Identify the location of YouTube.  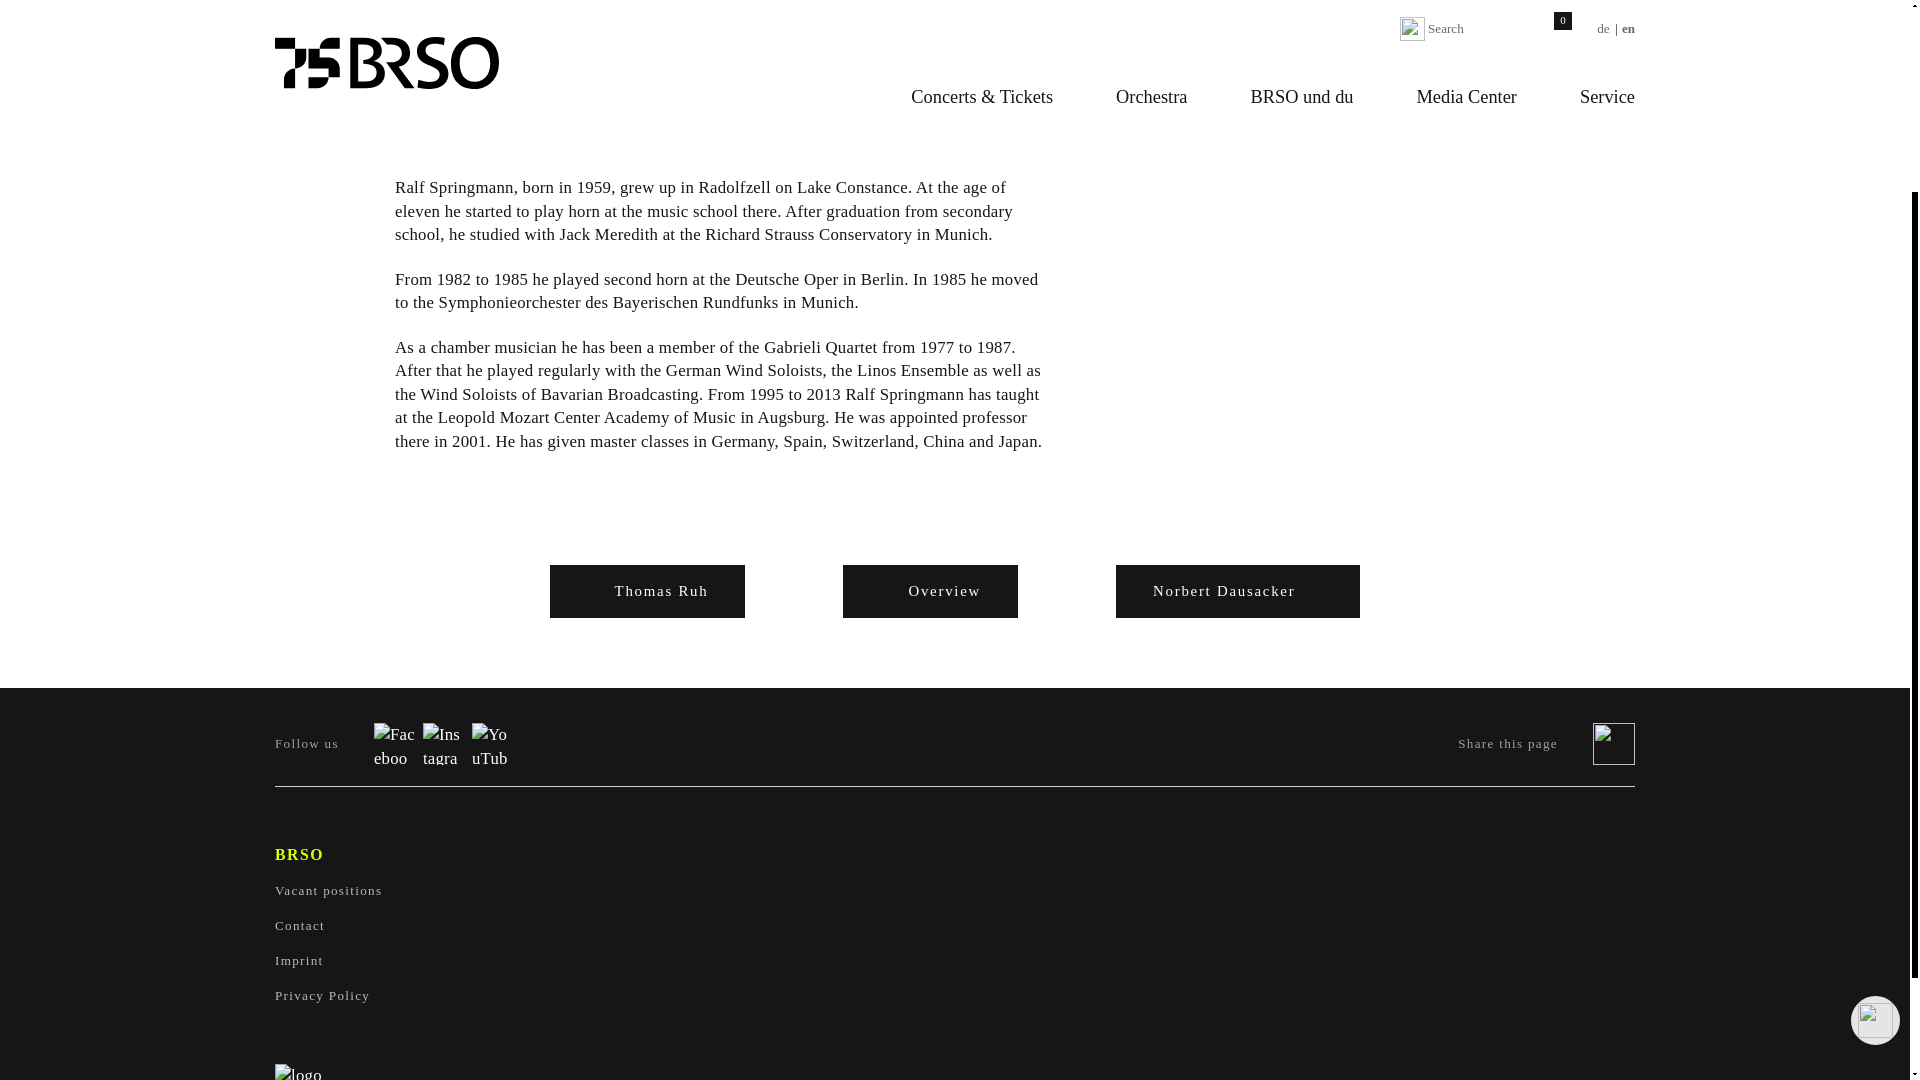
(493, 743).